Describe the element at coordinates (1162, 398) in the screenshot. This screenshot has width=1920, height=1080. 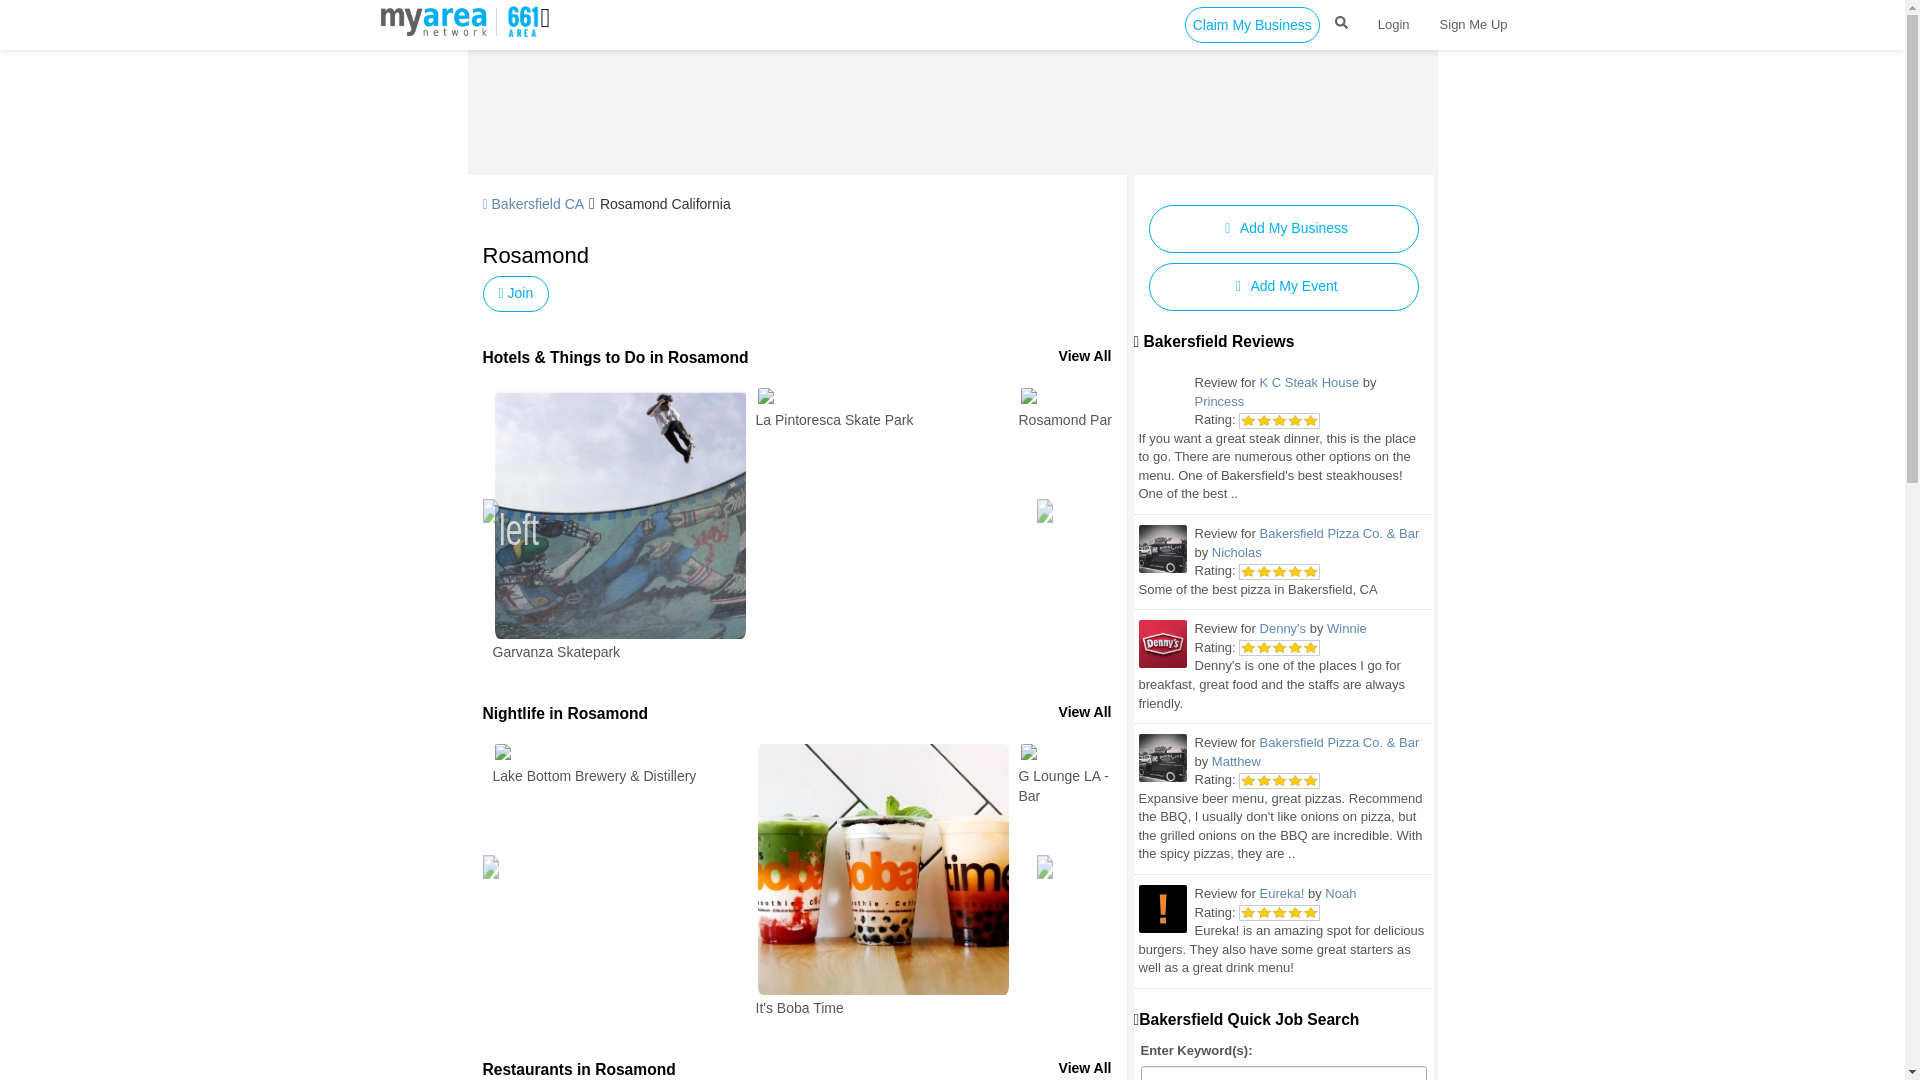
I see `K C Steak House` at that location.